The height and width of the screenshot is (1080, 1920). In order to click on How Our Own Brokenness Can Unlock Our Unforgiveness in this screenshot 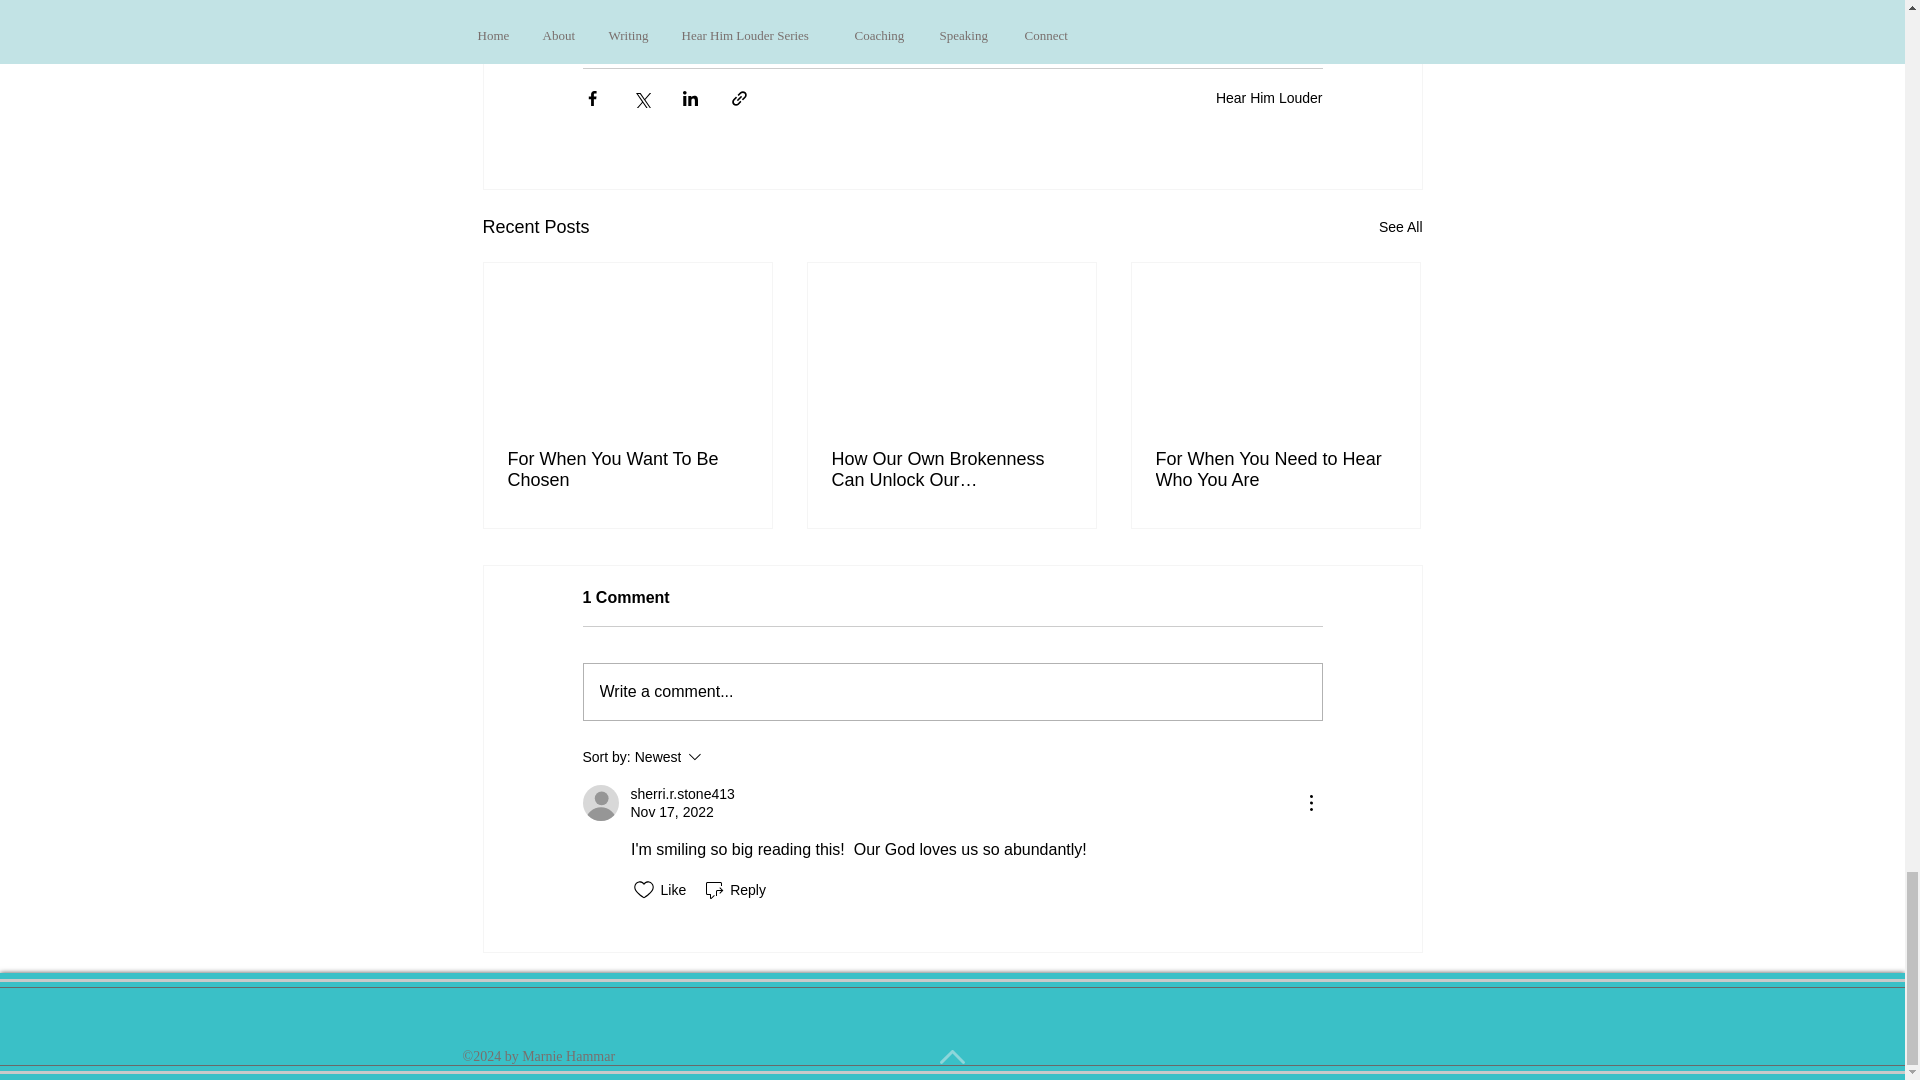, I will do `click(951, 470)`.